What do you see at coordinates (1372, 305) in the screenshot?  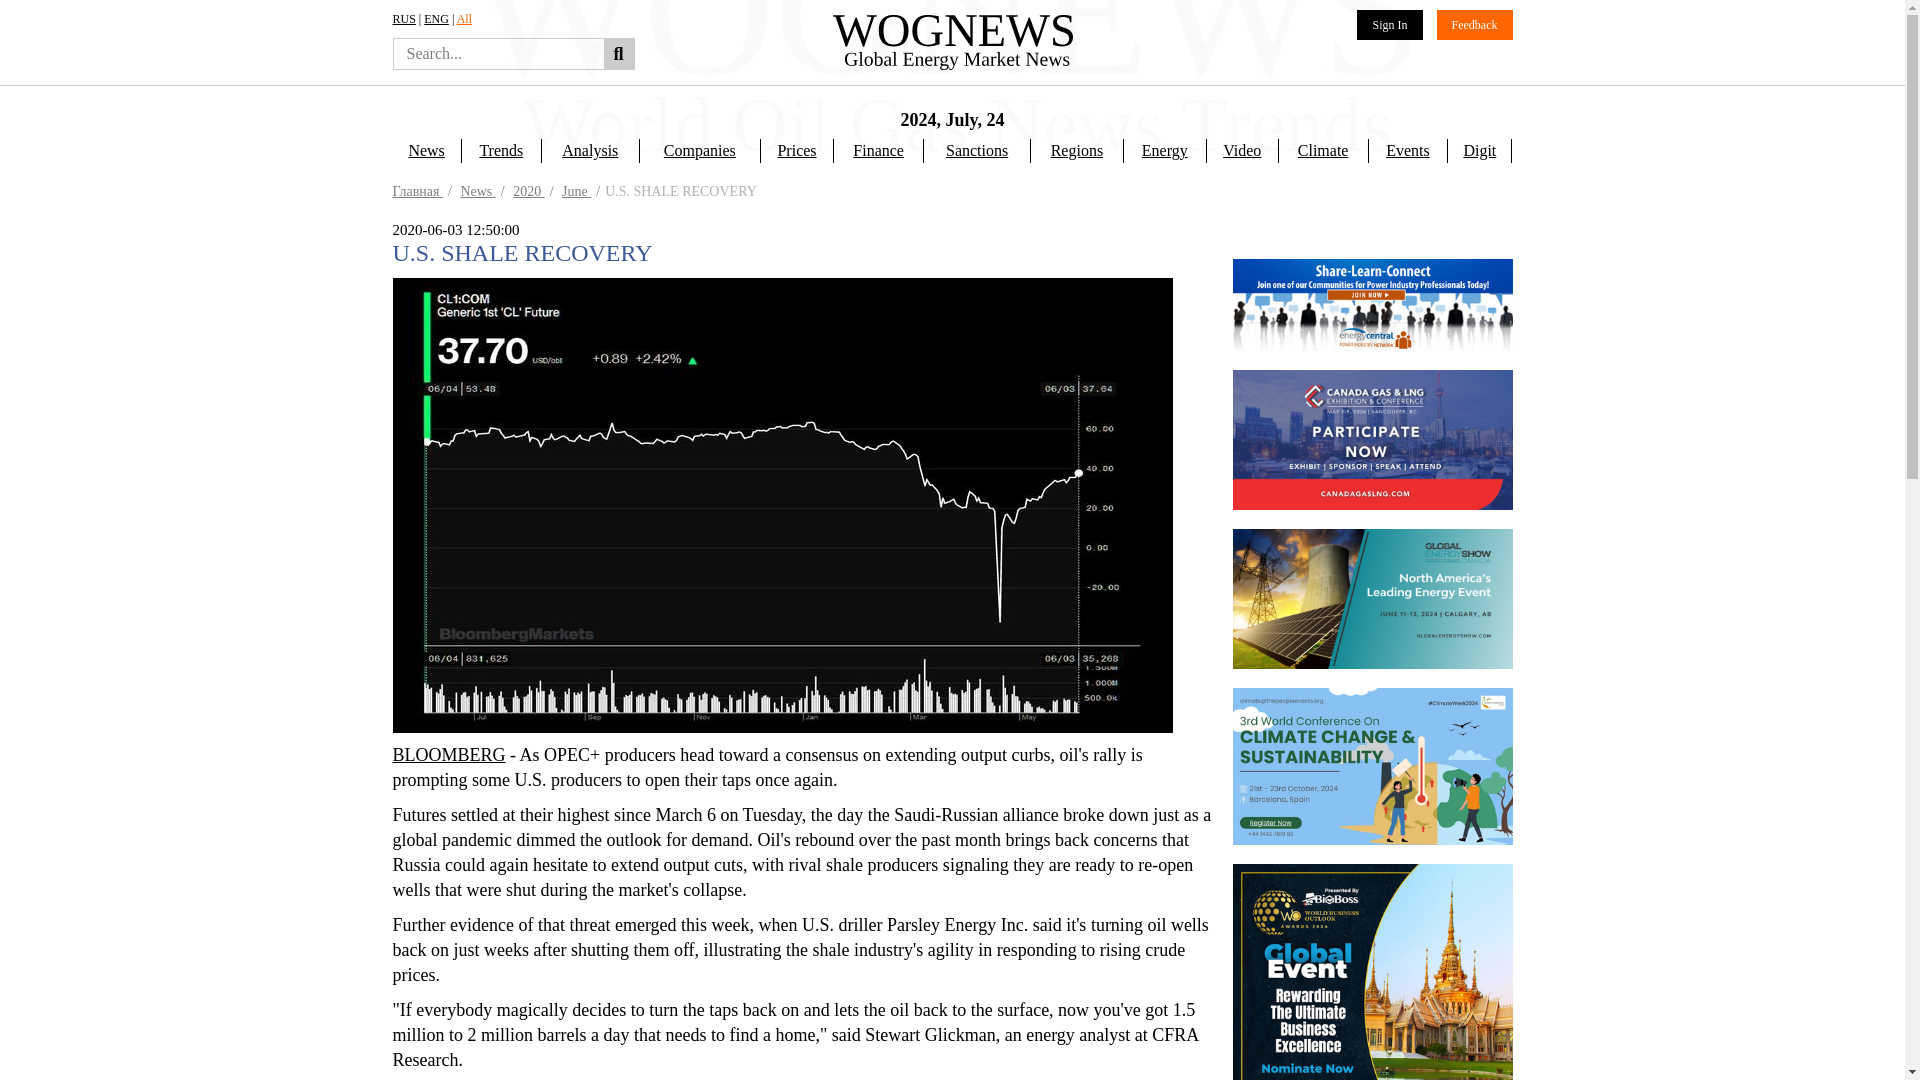 I see `ENERGY-CENTRAL-1` at bounding box center [1372, 305].